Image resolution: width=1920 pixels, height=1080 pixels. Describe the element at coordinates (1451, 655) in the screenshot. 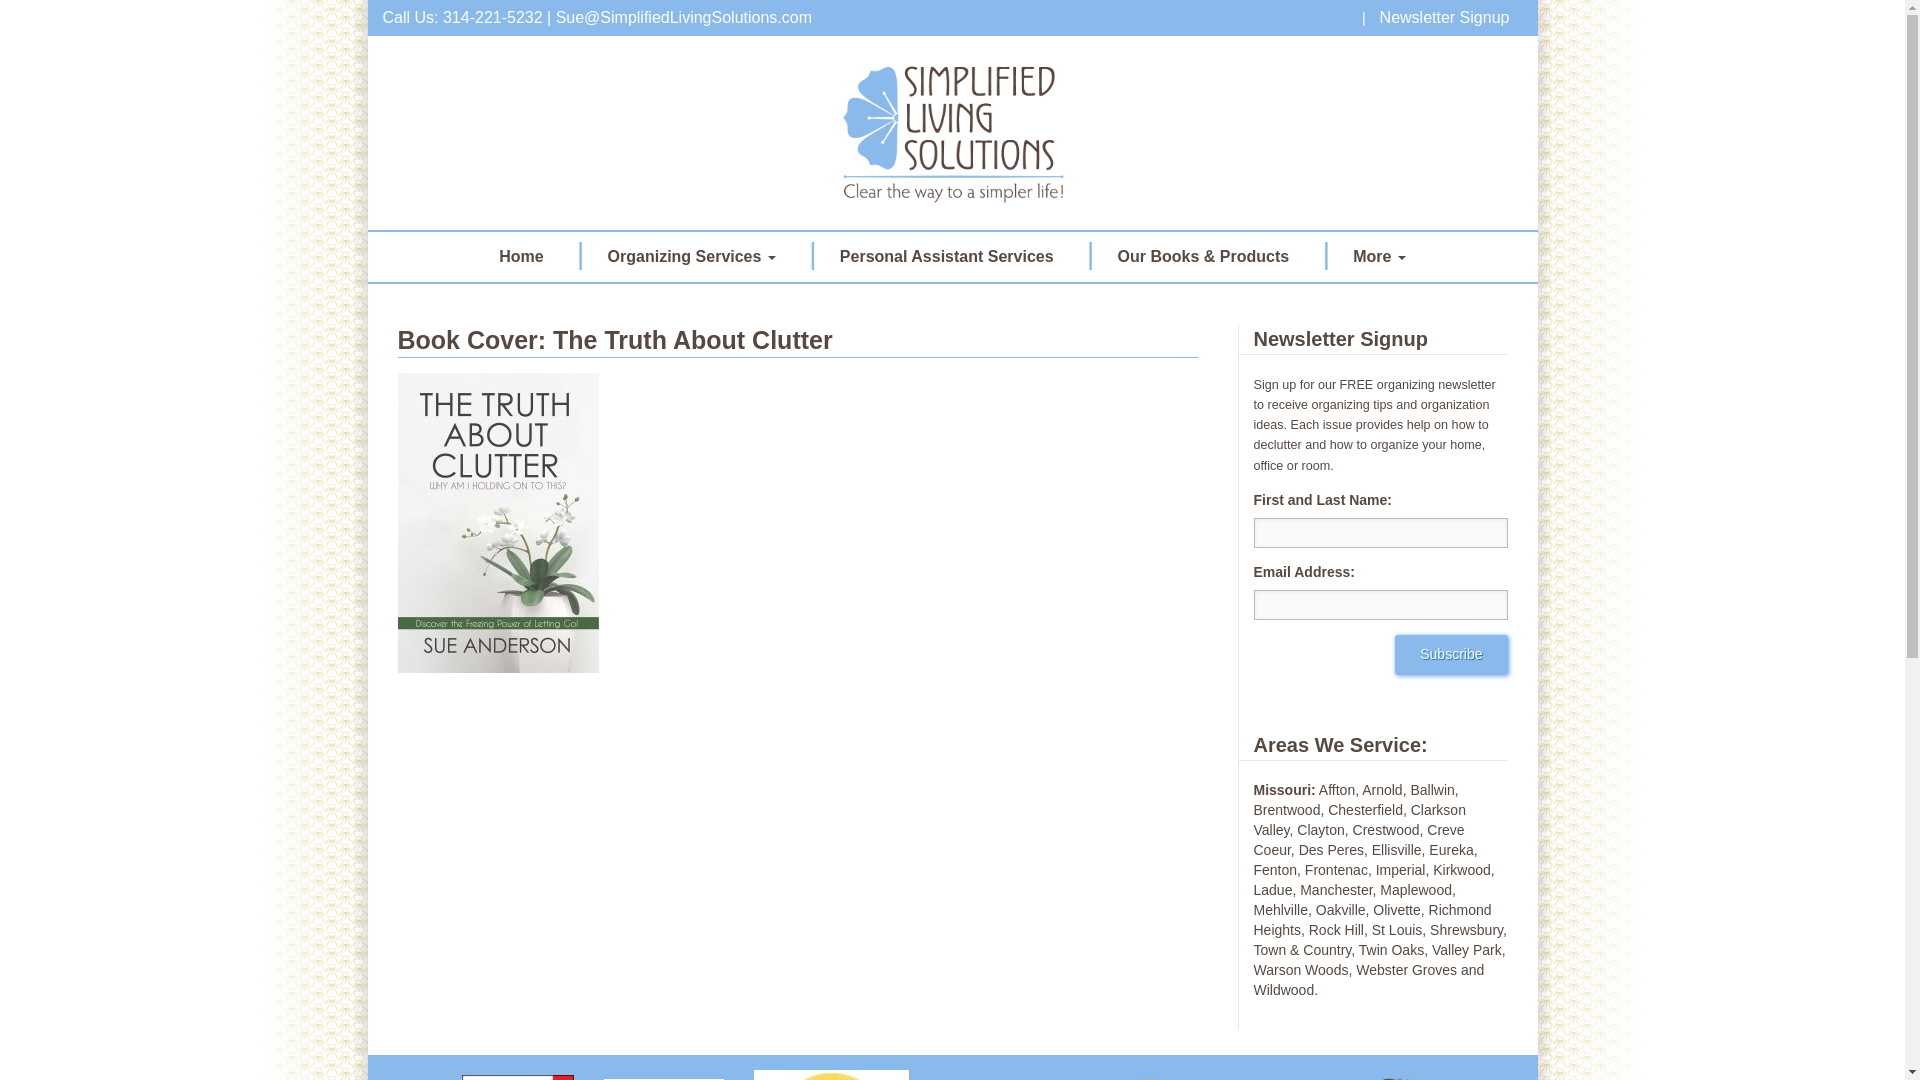

I see `Subscribe` at that location.